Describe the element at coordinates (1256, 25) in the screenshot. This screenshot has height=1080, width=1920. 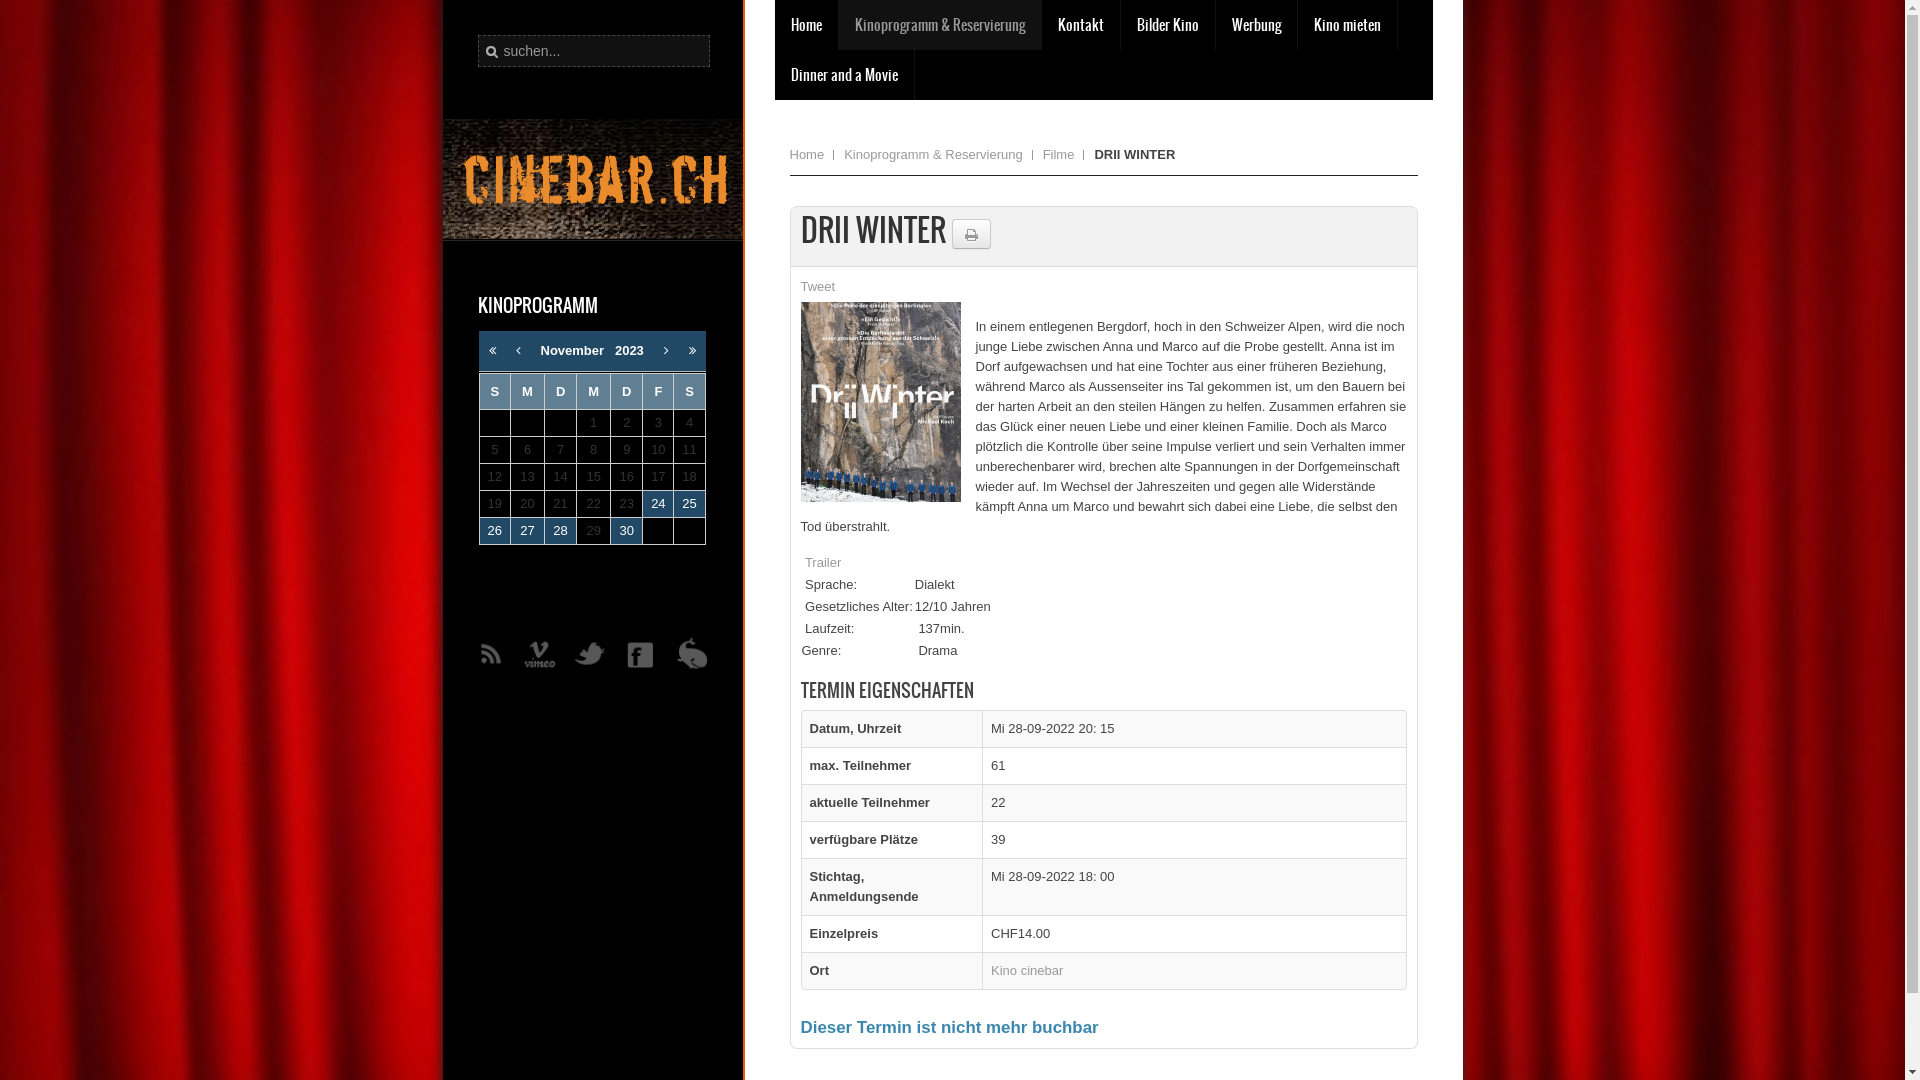
I see `Werbung` at that location.